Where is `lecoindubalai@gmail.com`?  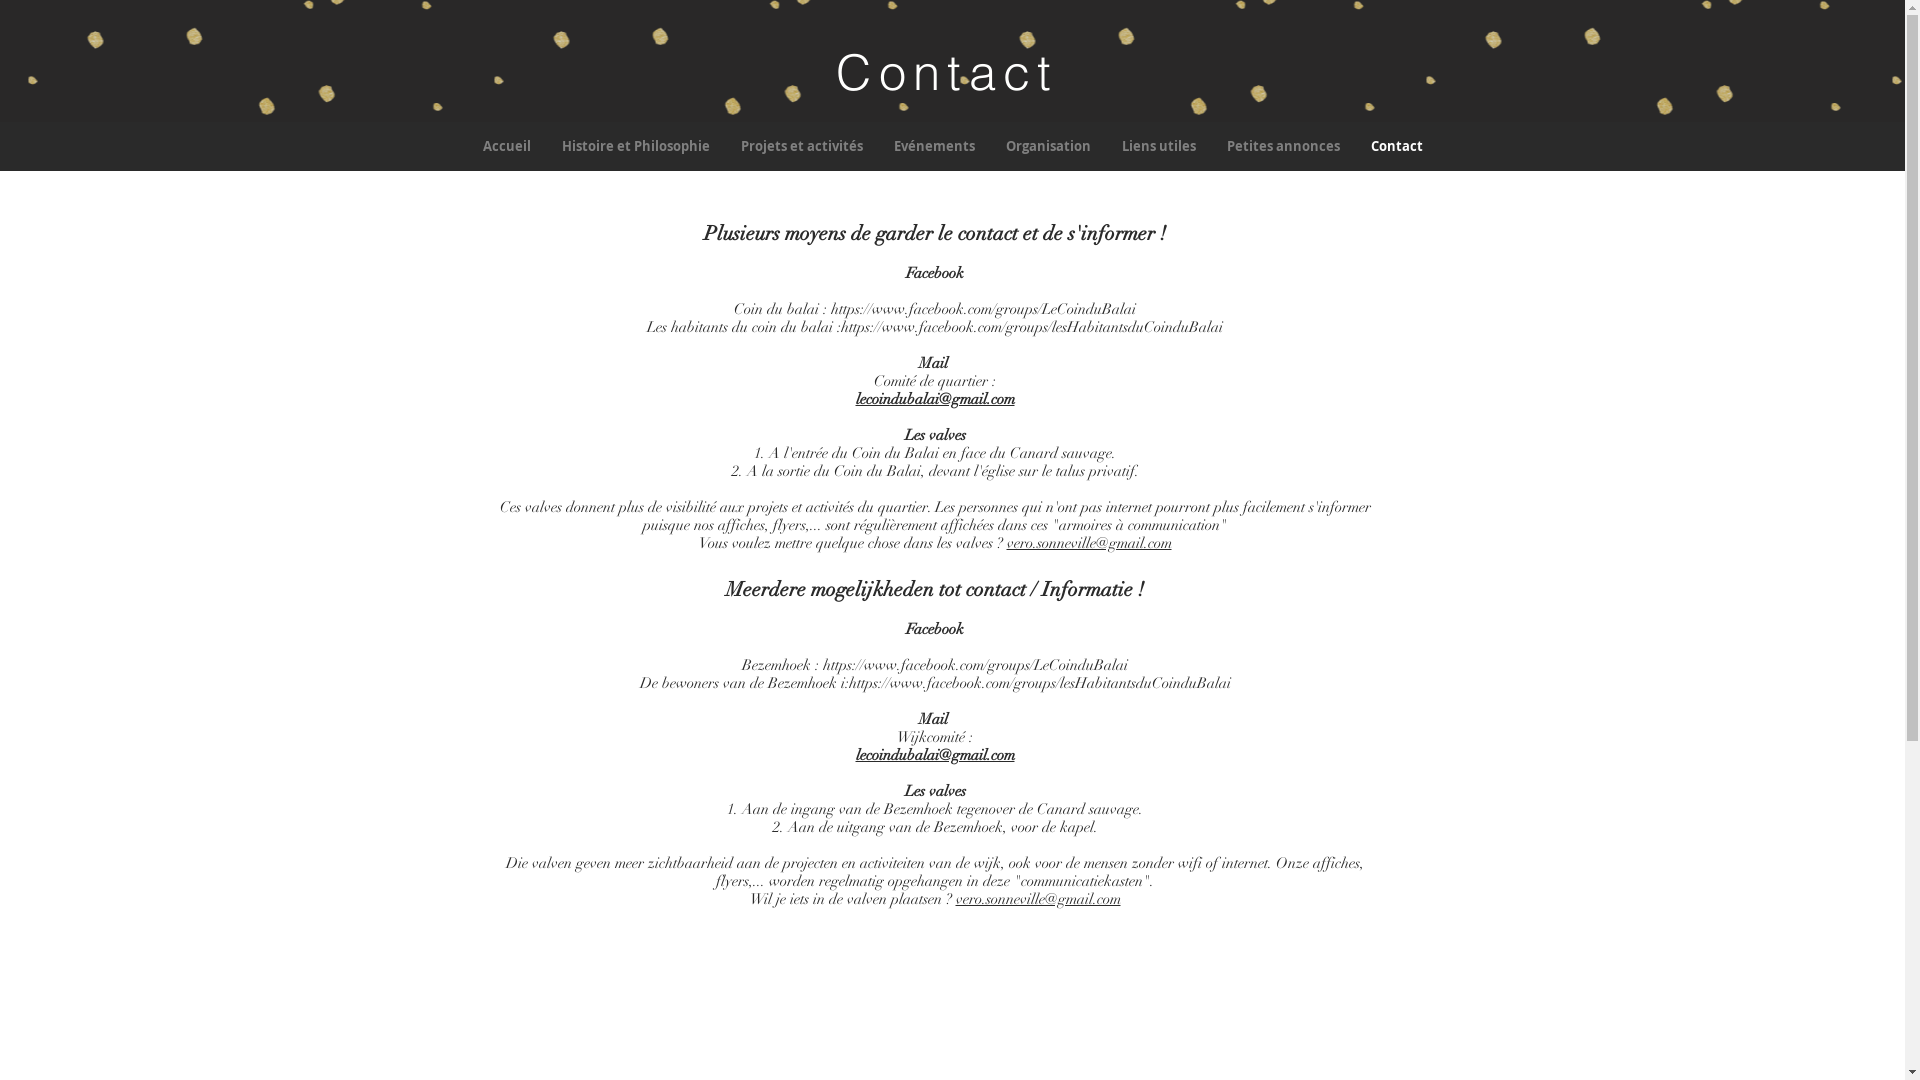 lecoindubalai@gmail.com is located at coordinates (936, 755).